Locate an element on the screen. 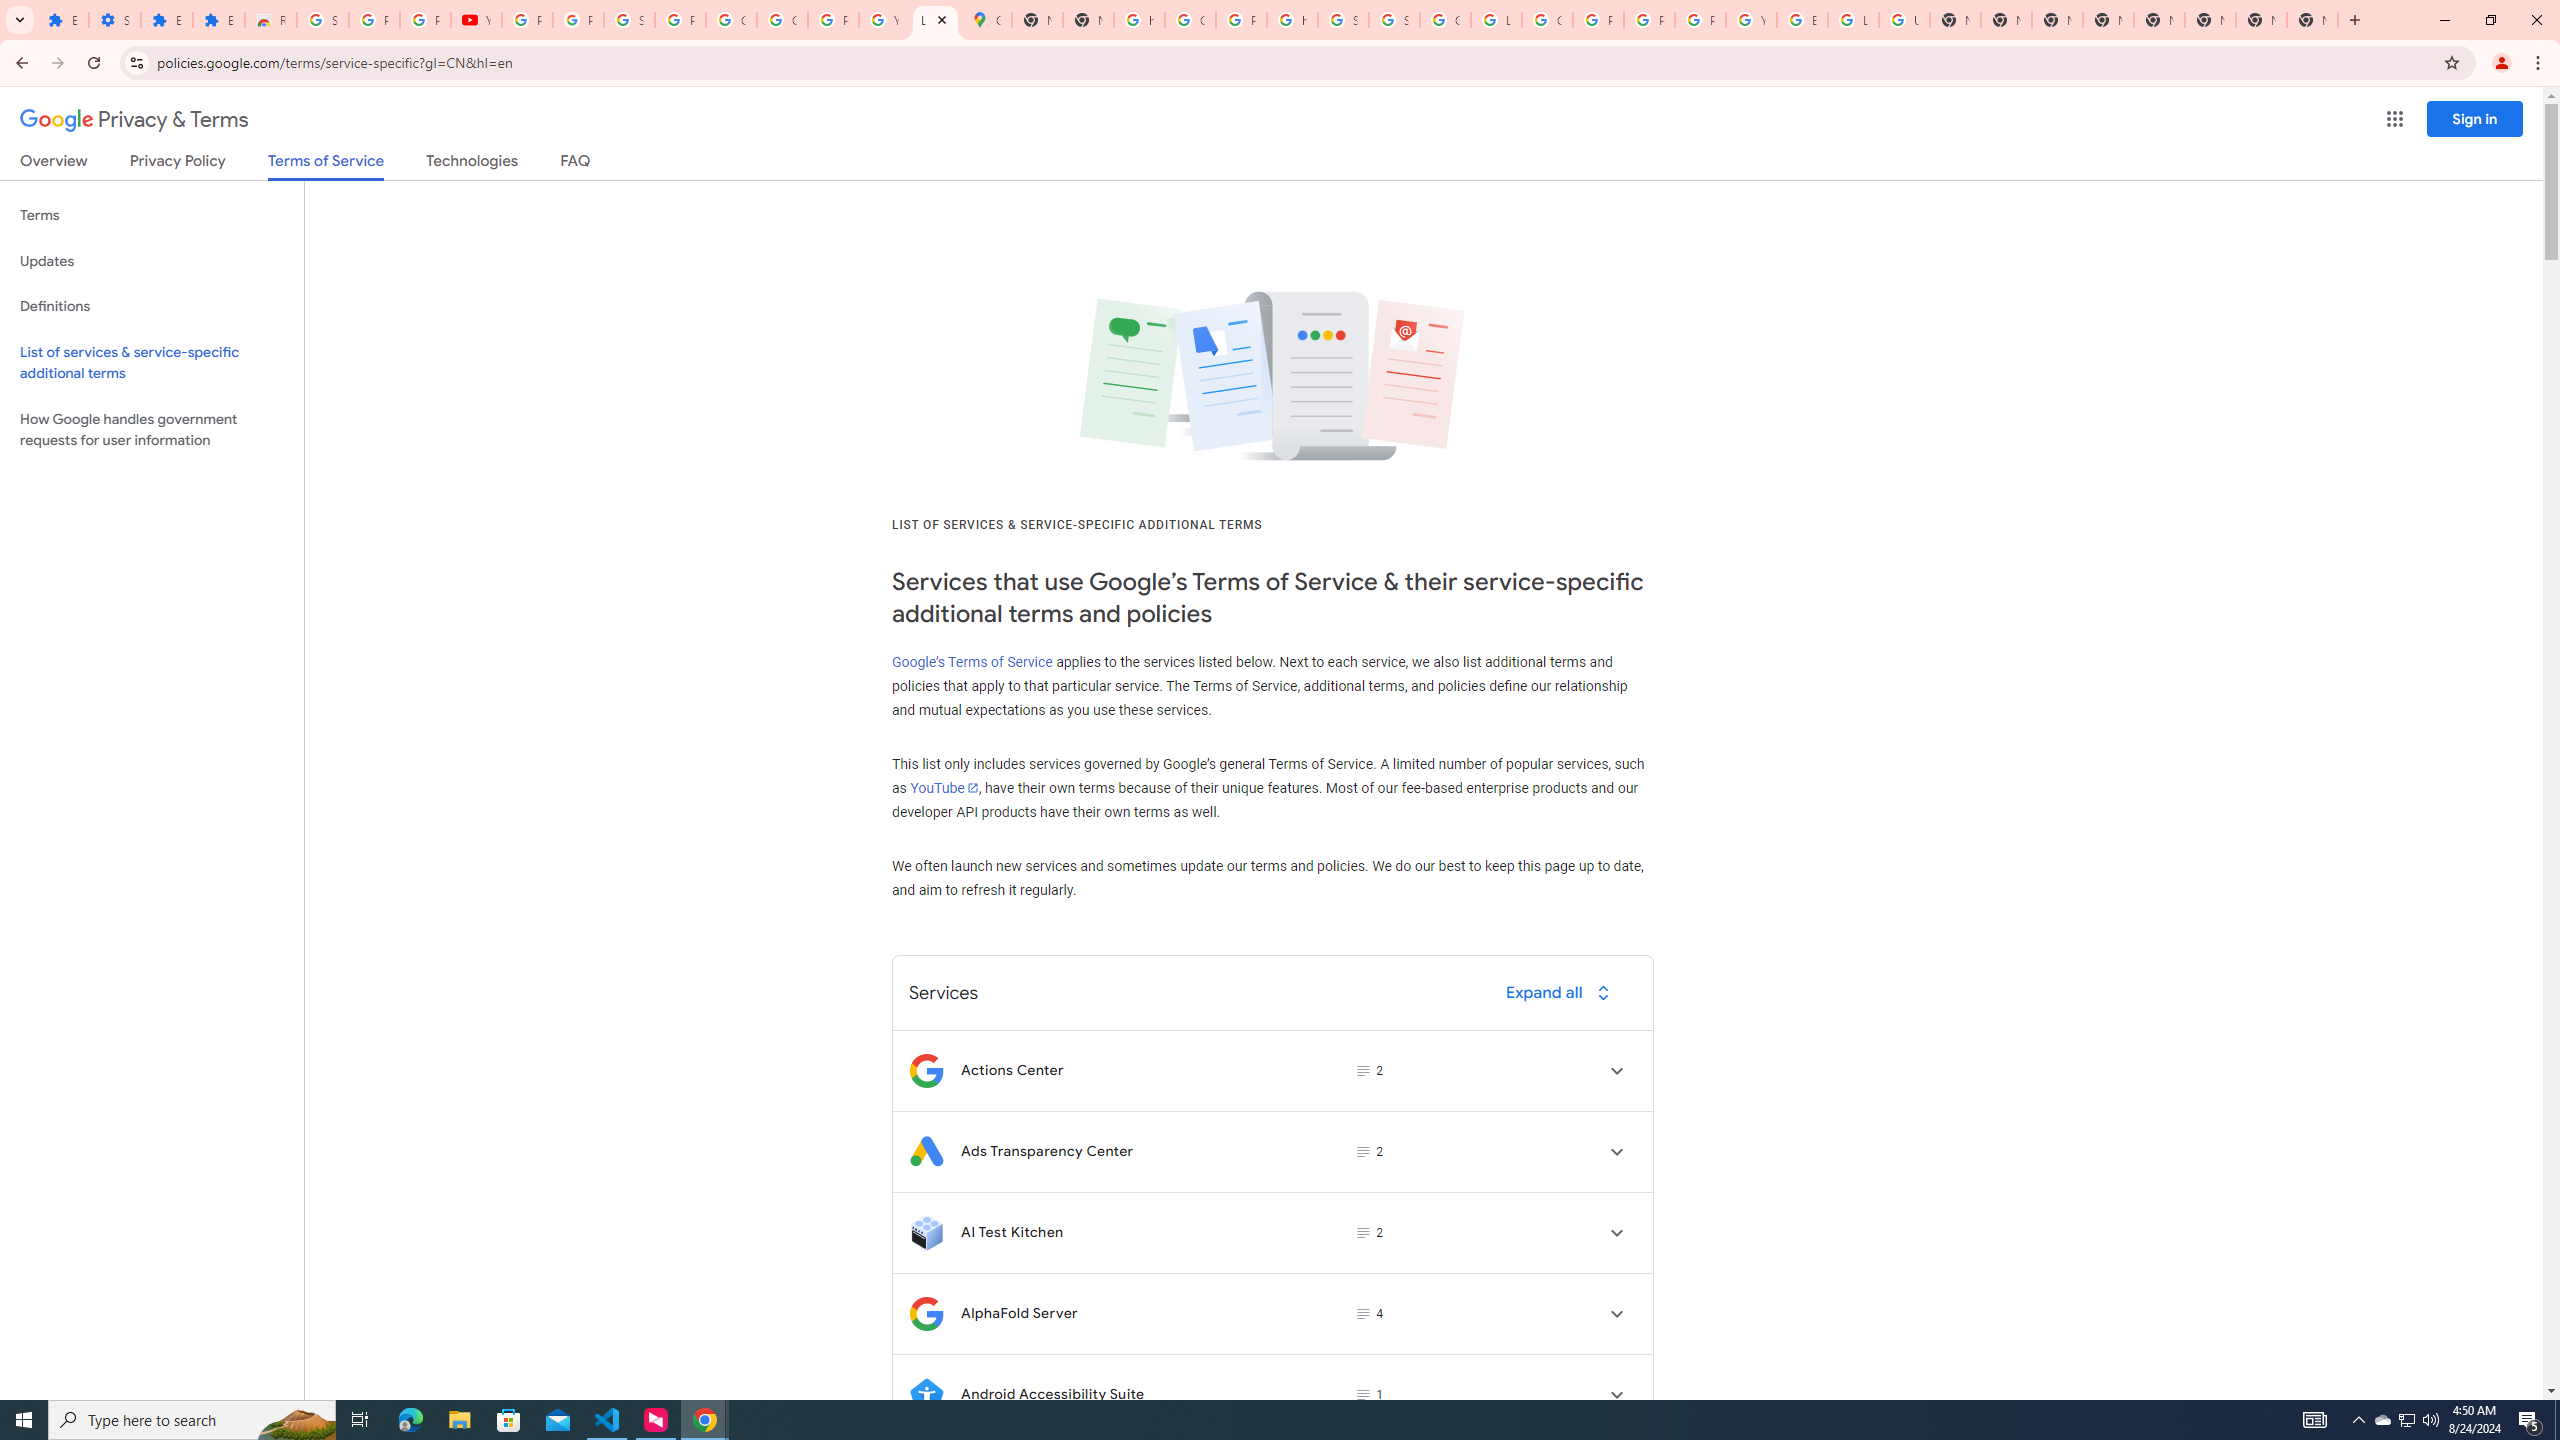 The width and height of the screenshot is (2560, 1440). Extensions is located at coordinates (62, 20).